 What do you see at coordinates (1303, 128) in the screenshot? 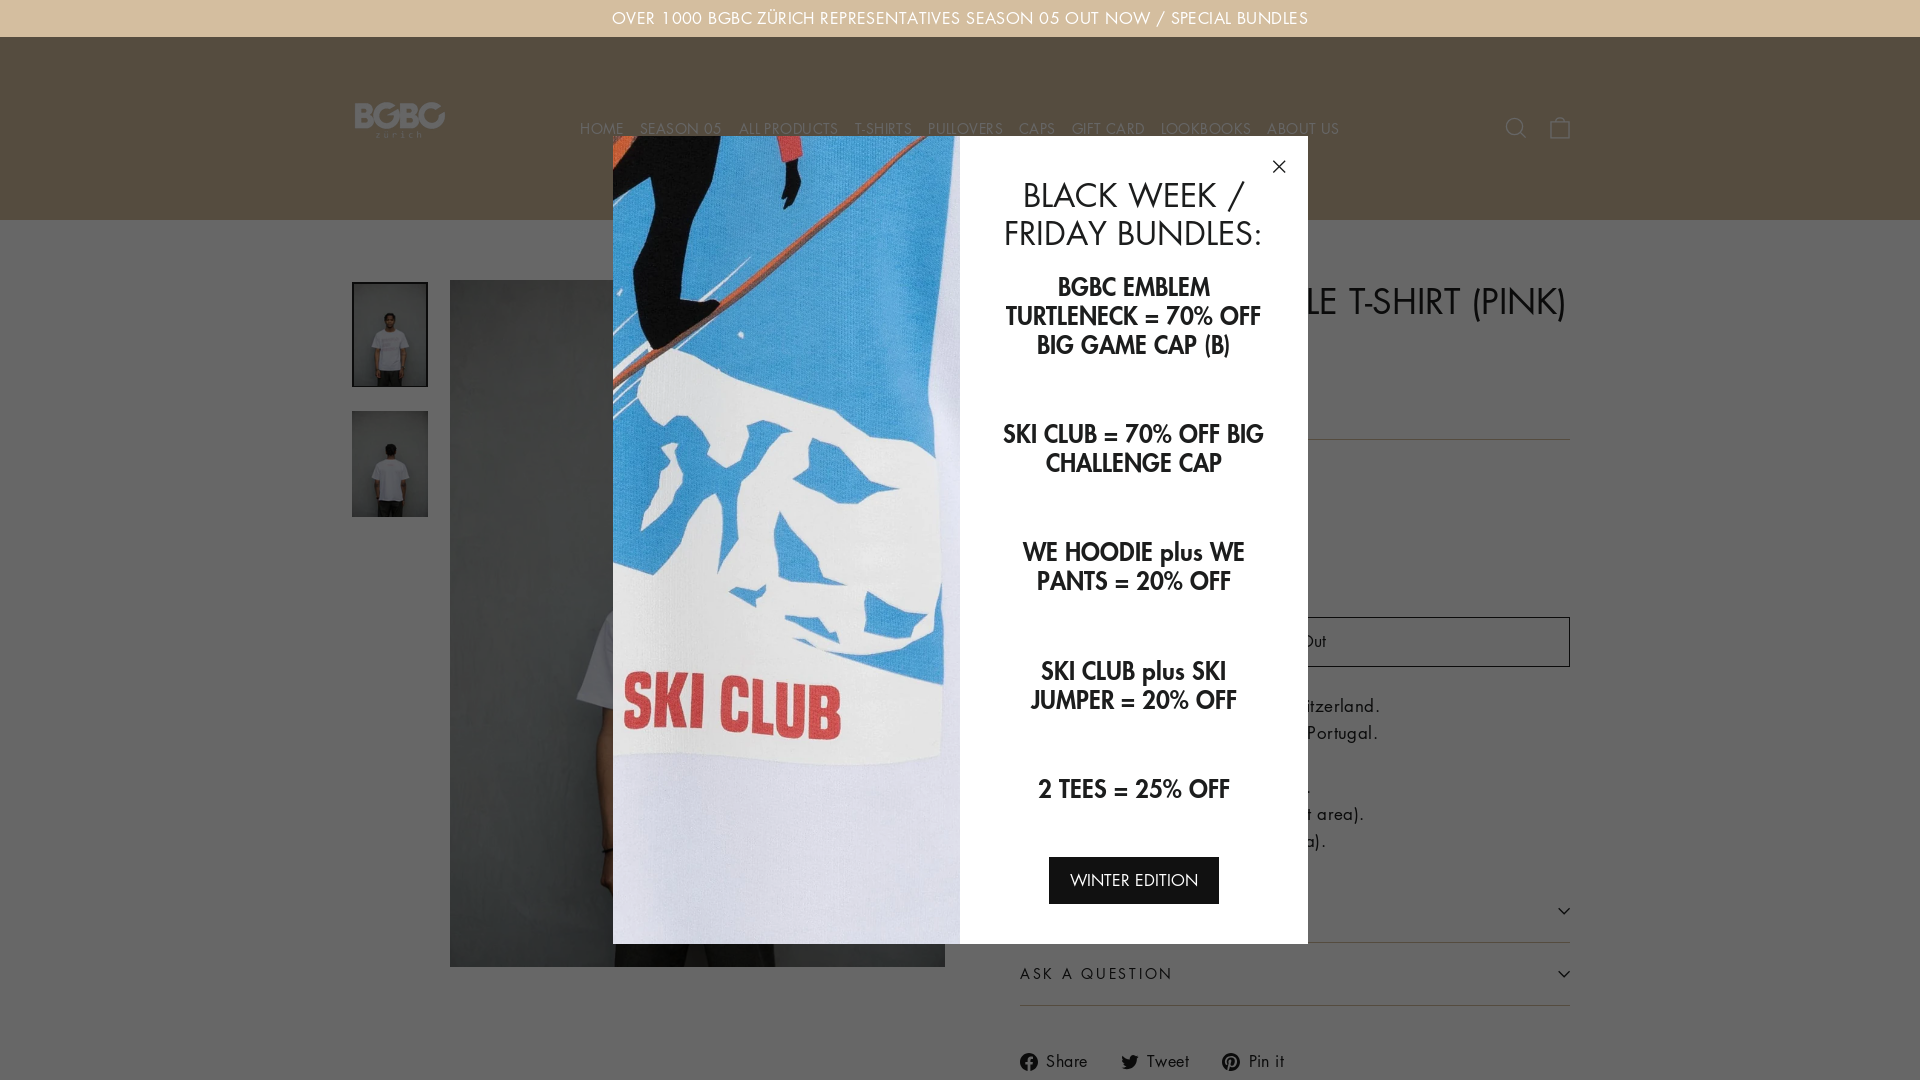
I see `ABOUT US` at bounding box center [1303, 128].